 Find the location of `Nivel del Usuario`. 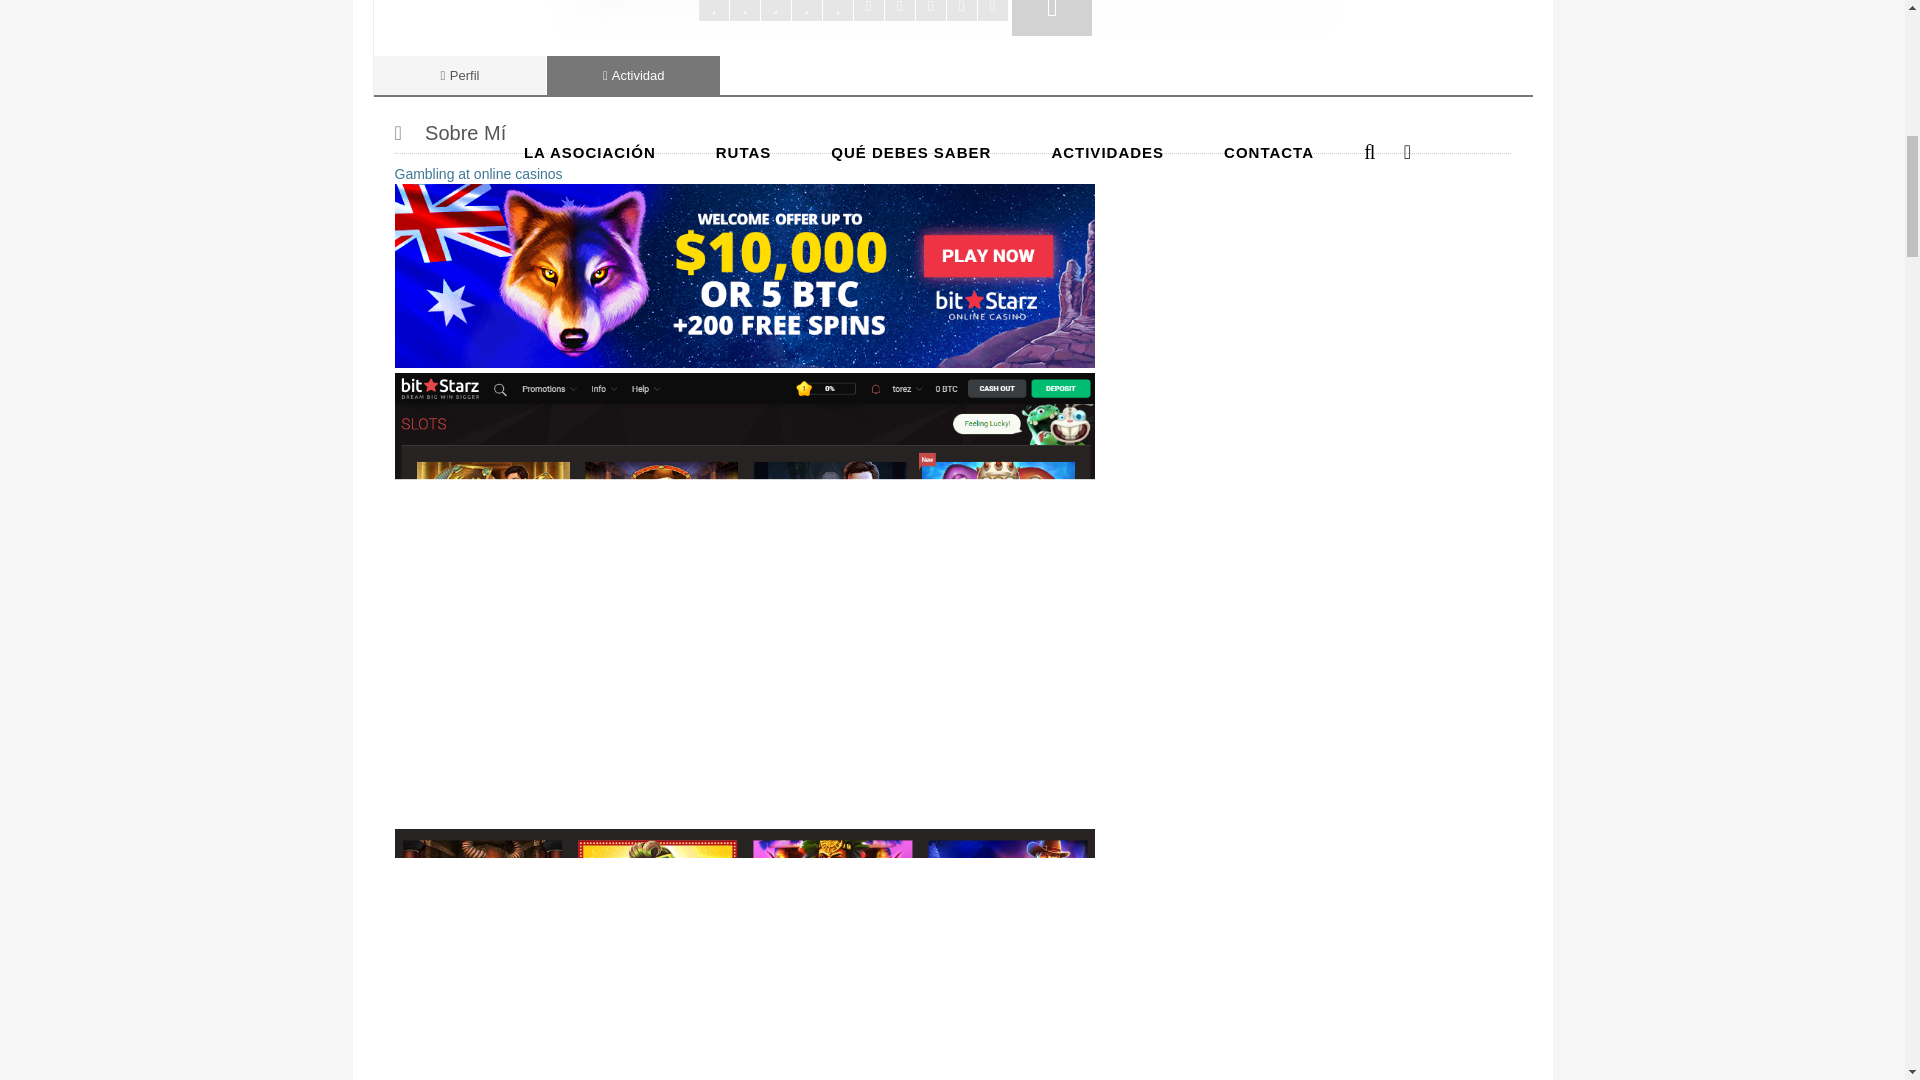

Nivel del Usuario is located at coordinates (854, 10).